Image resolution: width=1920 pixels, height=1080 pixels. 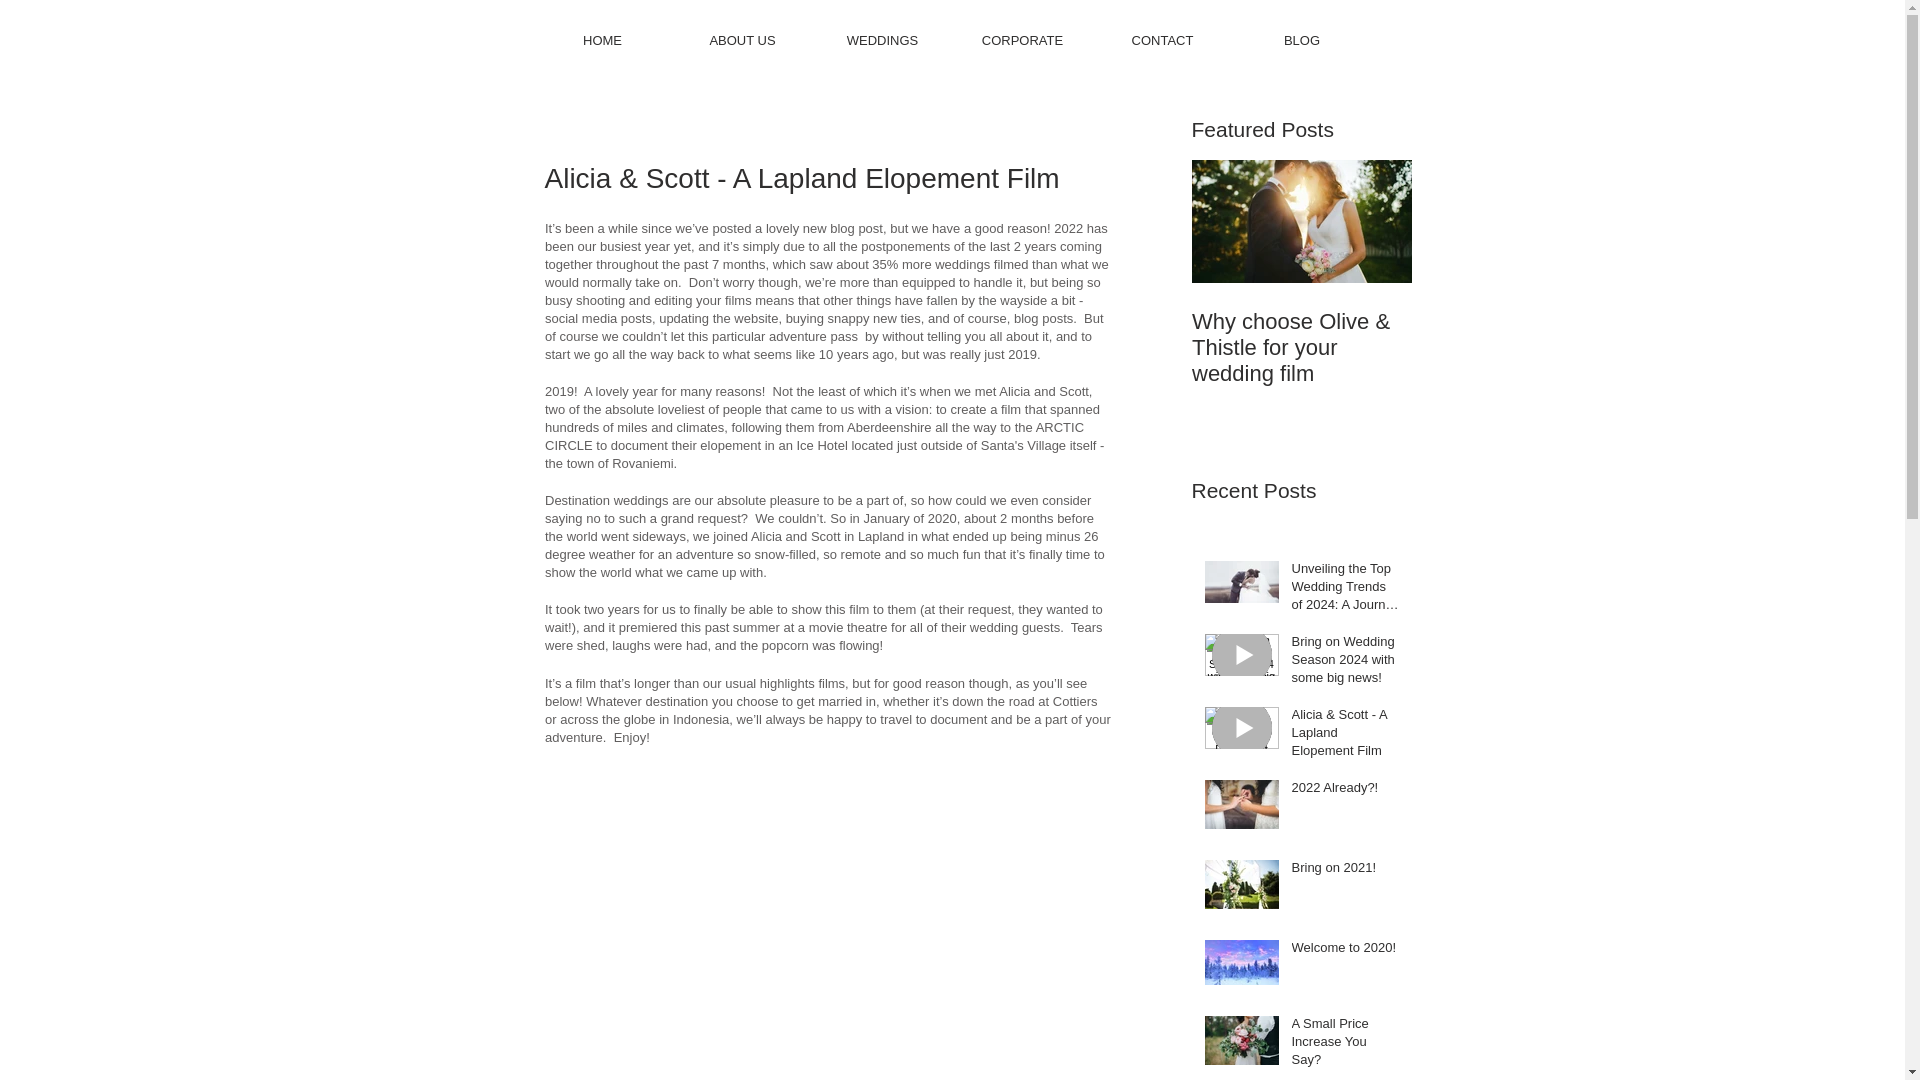 I want to click on Welcome to 2020!, so click(x=1346, y=952).